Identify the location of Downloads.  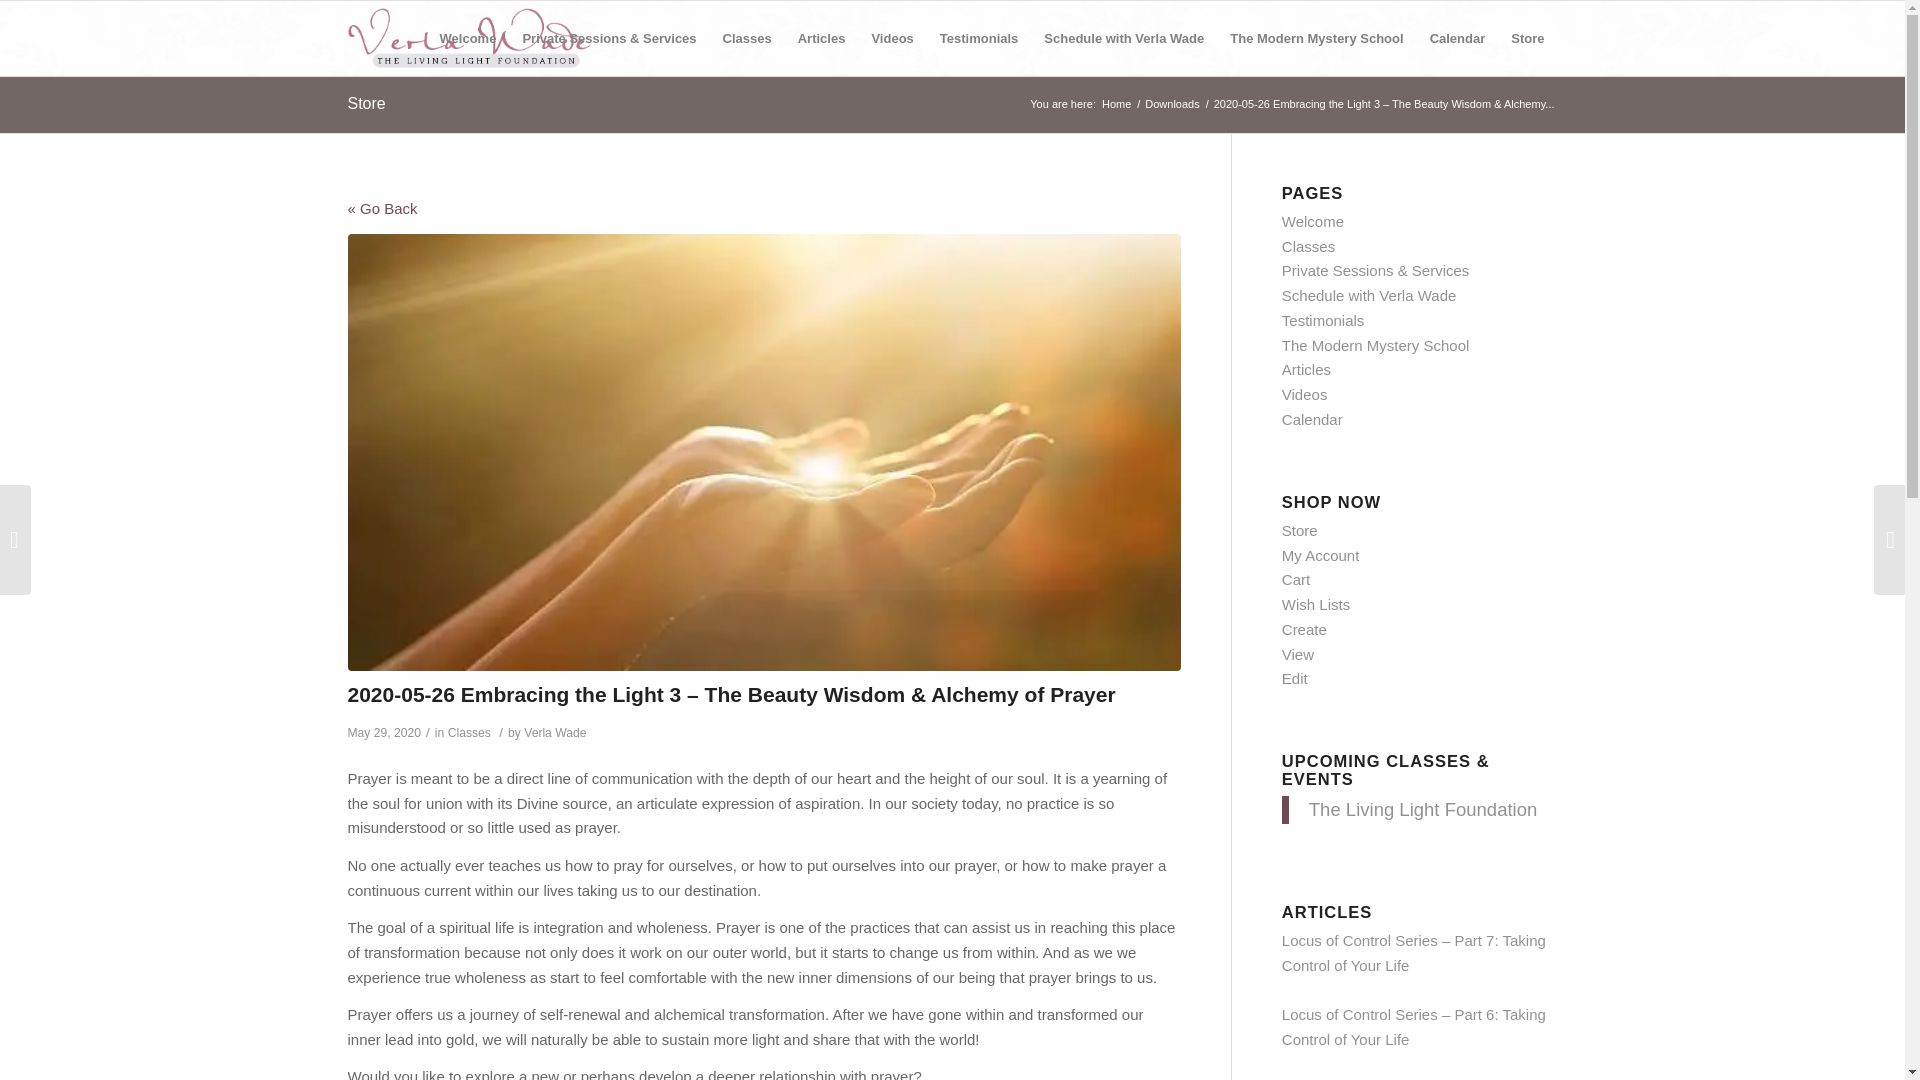
(1172, 104).